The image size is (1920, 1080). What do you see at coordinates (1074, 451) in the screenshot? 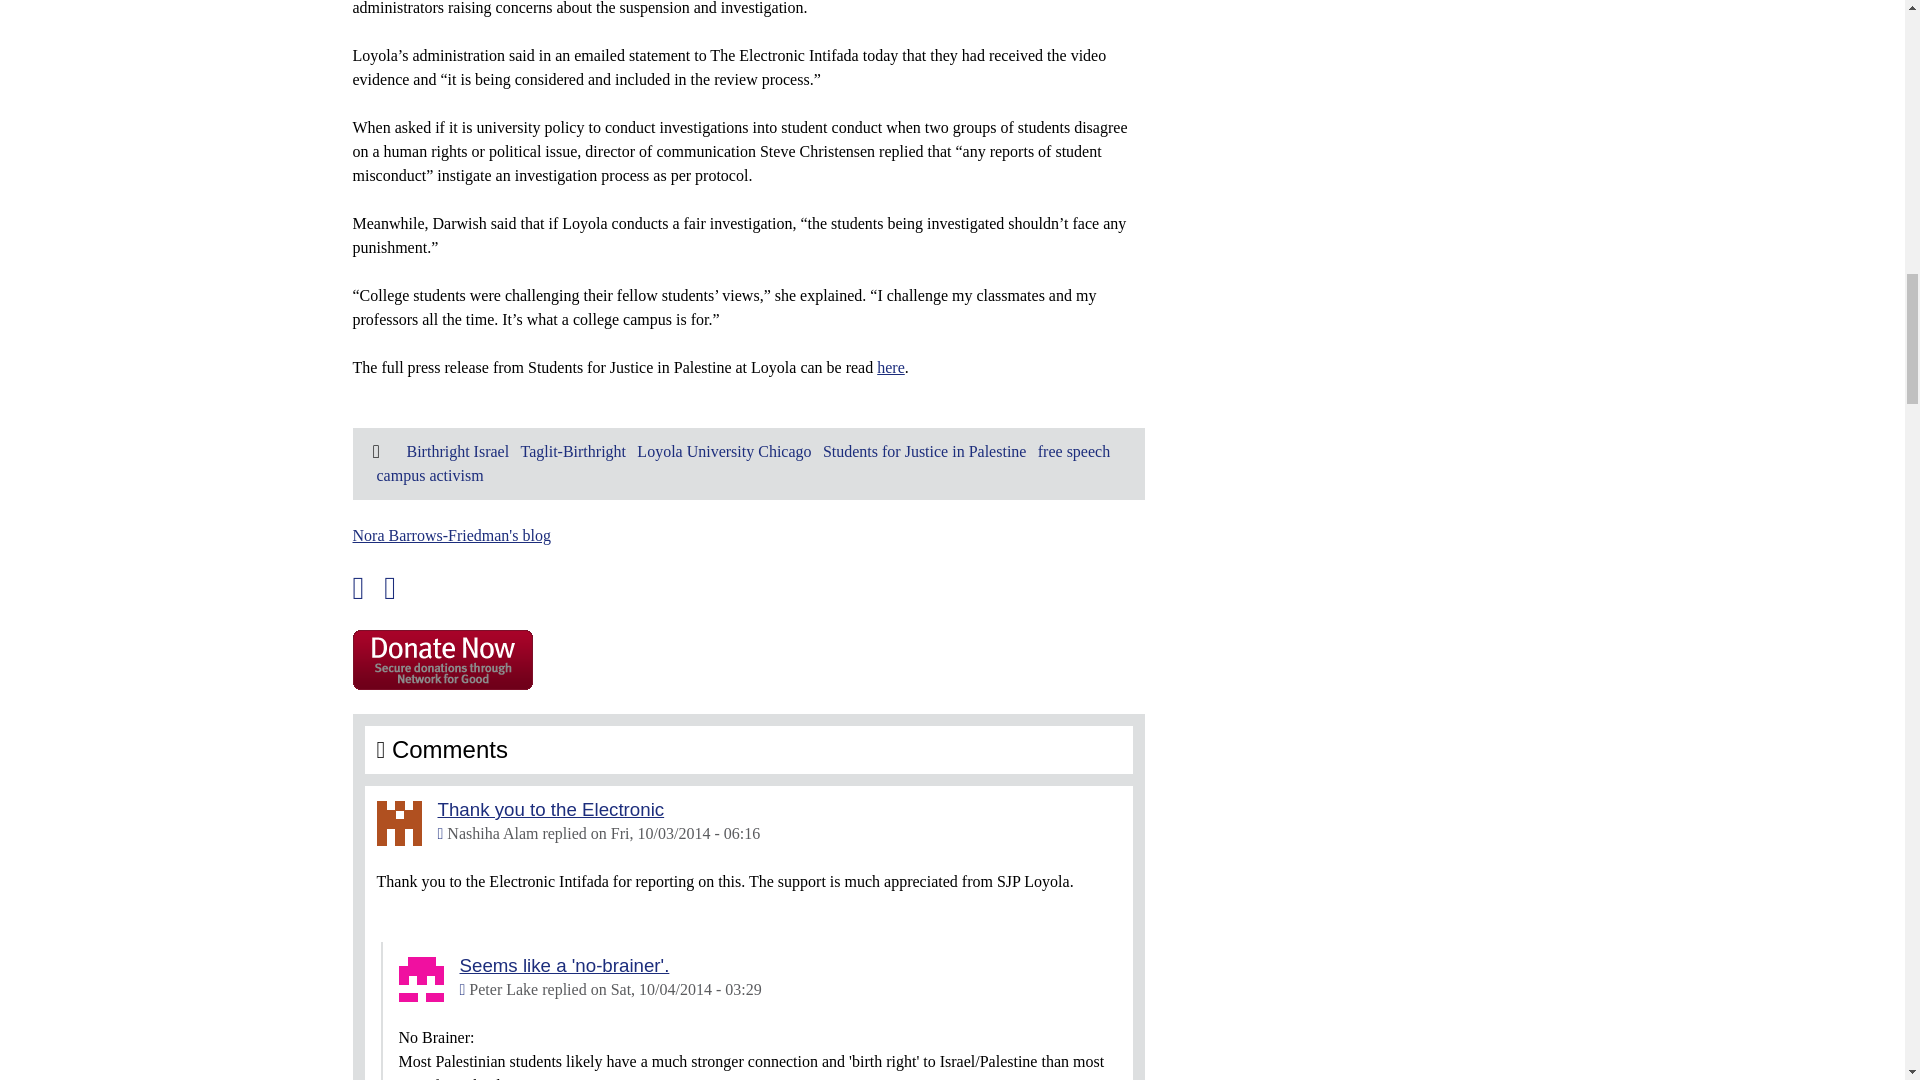
I see `free speech` at bounding box center [1074, 451].